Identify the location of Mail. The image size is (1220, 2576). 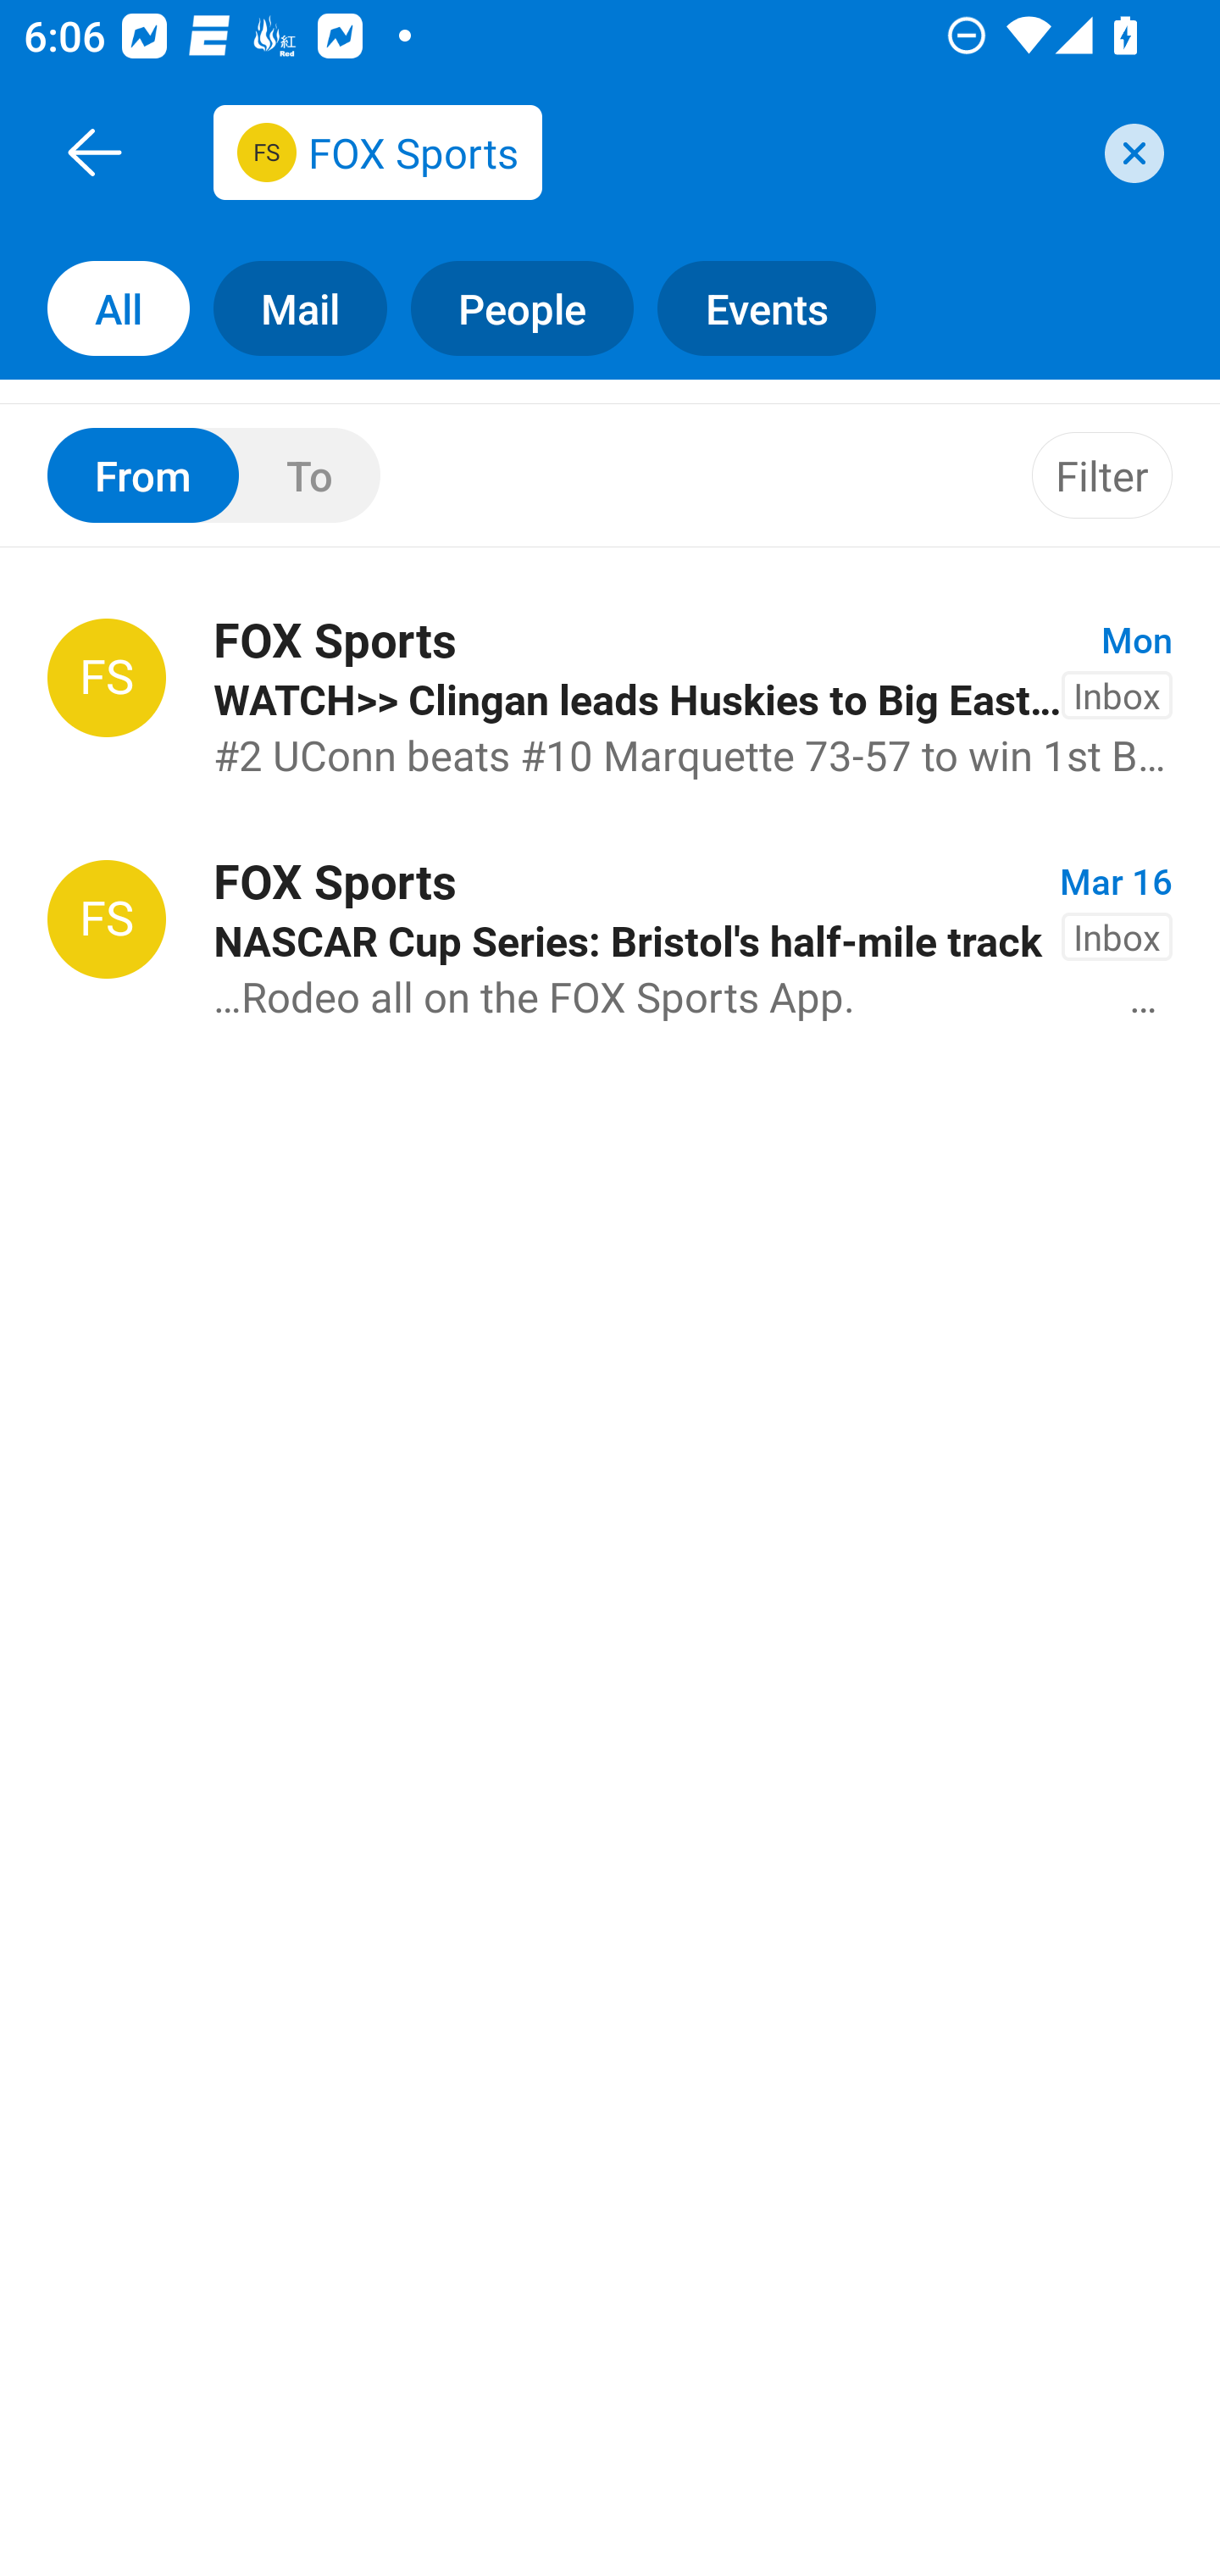
(288, 307).